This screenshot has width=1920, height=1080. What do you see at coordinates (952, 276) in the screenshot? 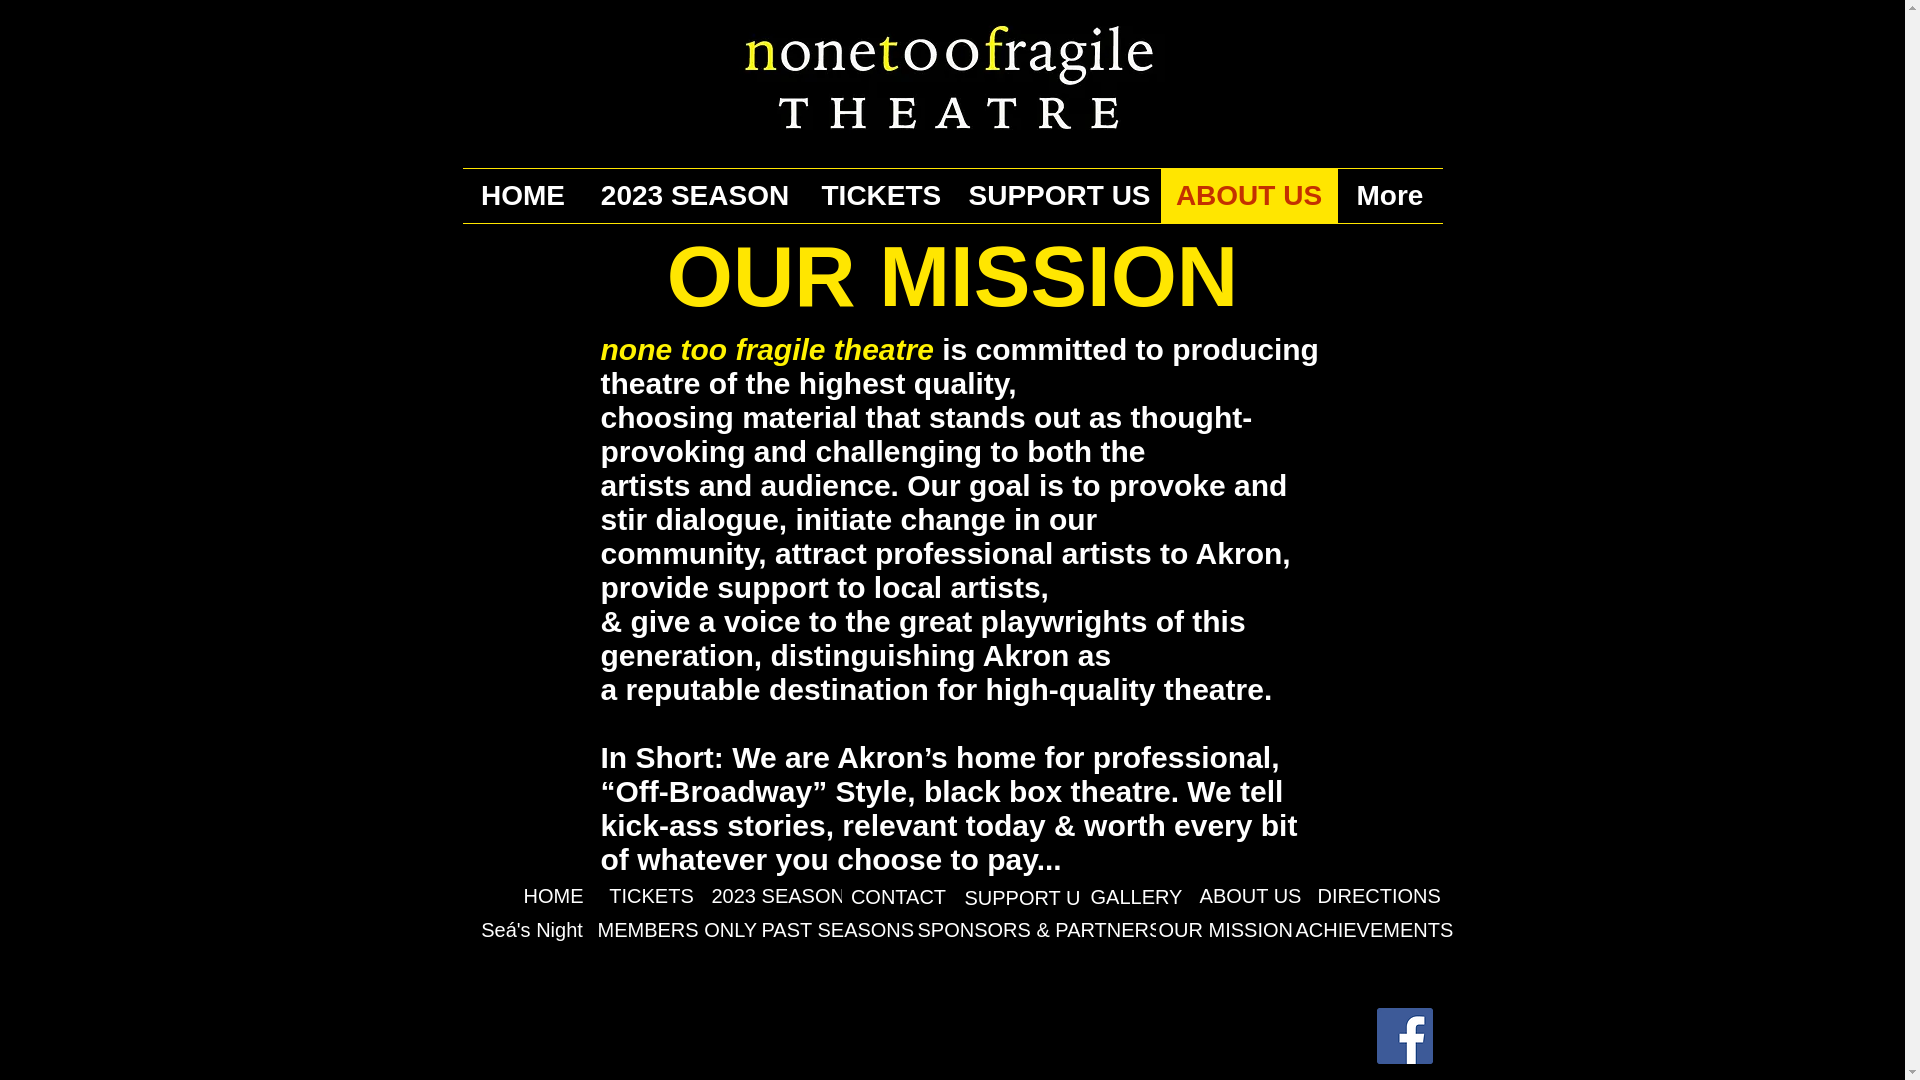
I see `OUR MISSION` at bounding box center [952, 276].